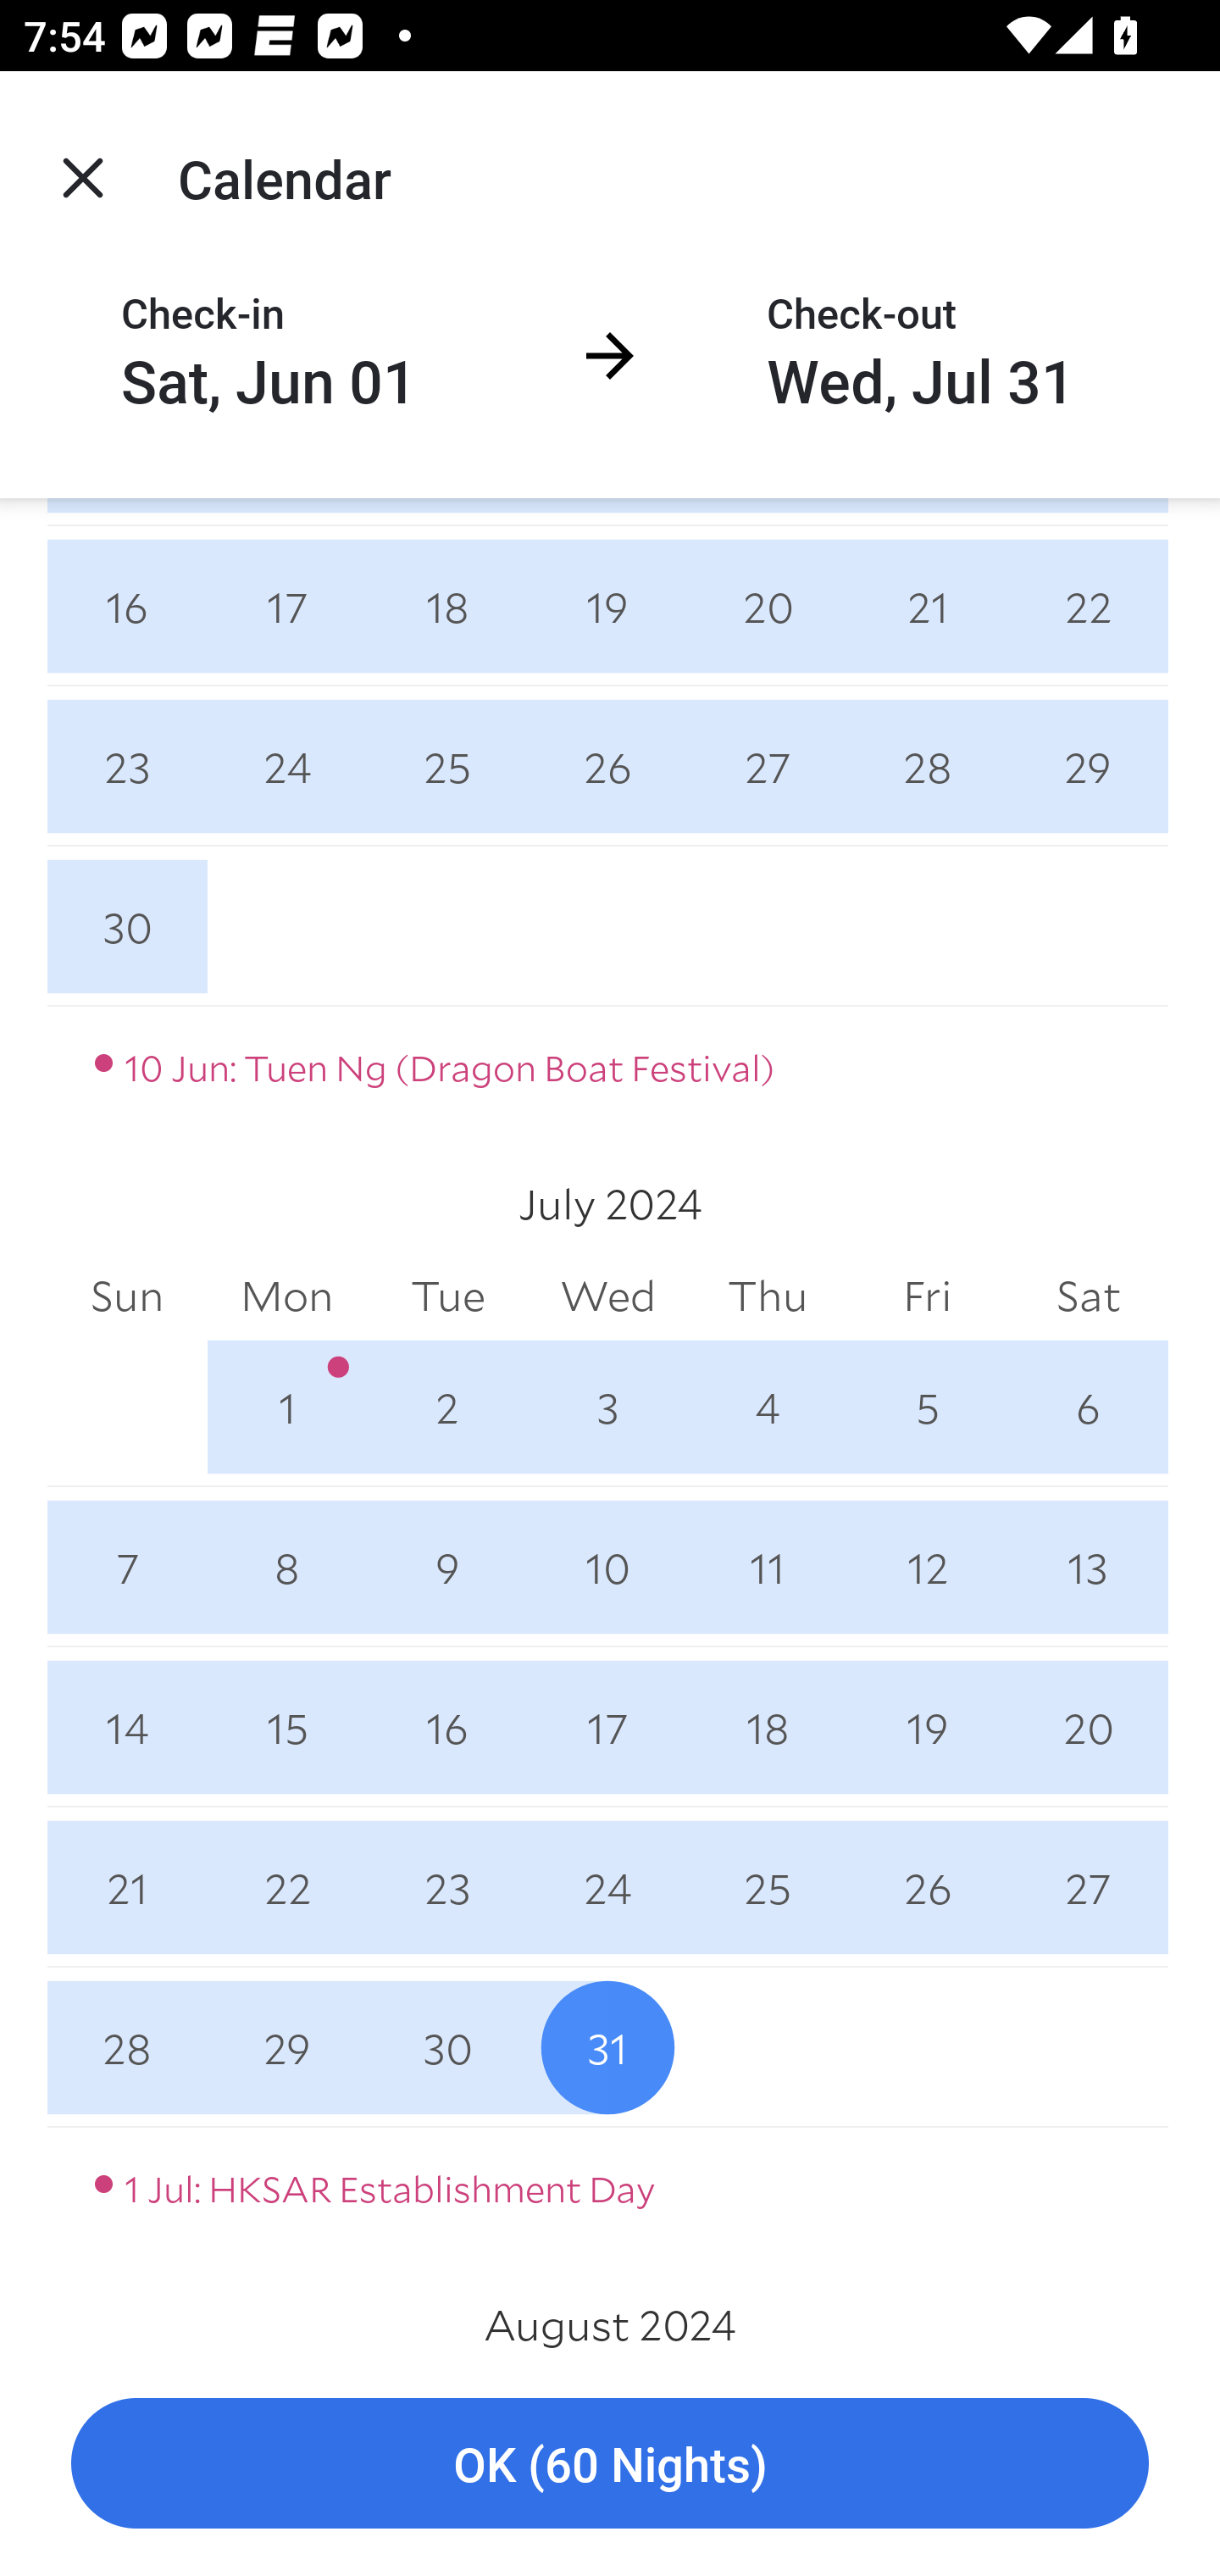 Image resolution: width=1220 pixels, height=2576 pixels. I want to click on 23 23 July 2024, so click(447, 1888).